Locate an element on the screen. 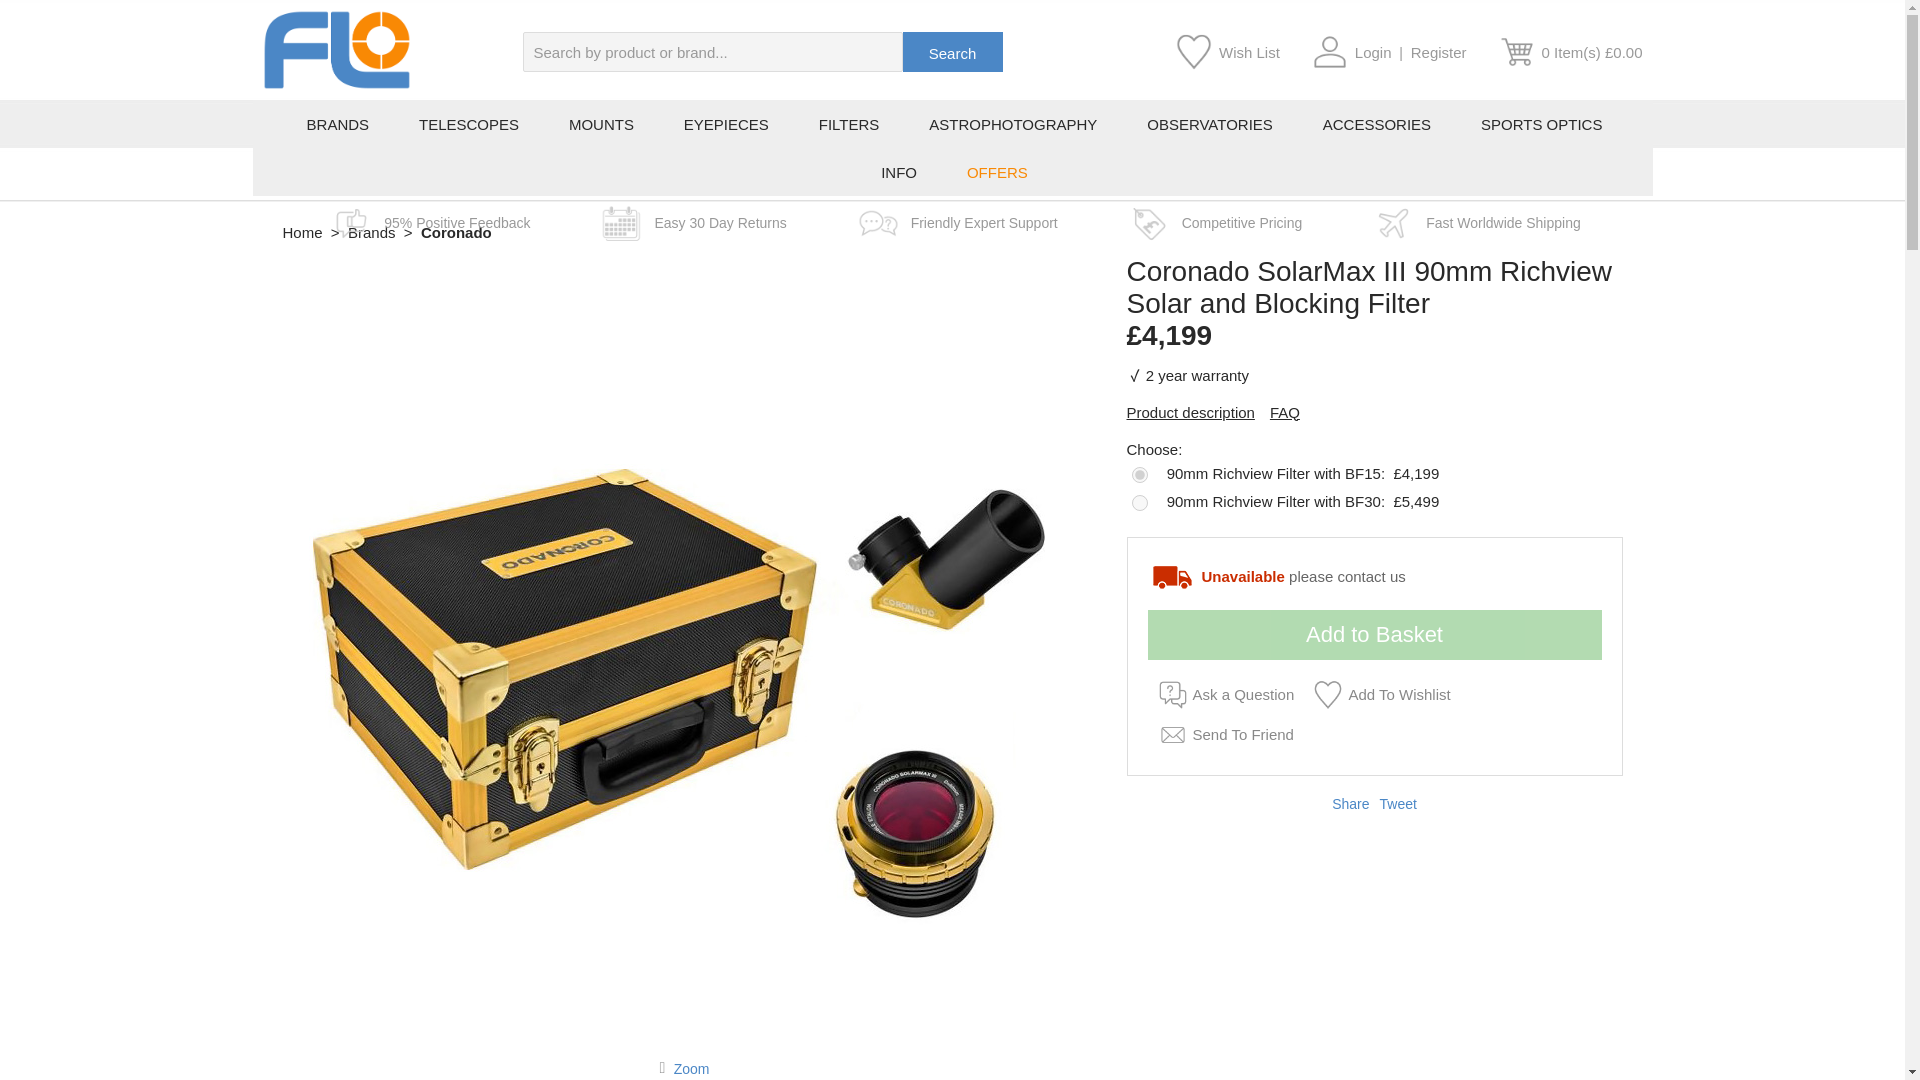  Product description is located at coordinates (1189, 412).